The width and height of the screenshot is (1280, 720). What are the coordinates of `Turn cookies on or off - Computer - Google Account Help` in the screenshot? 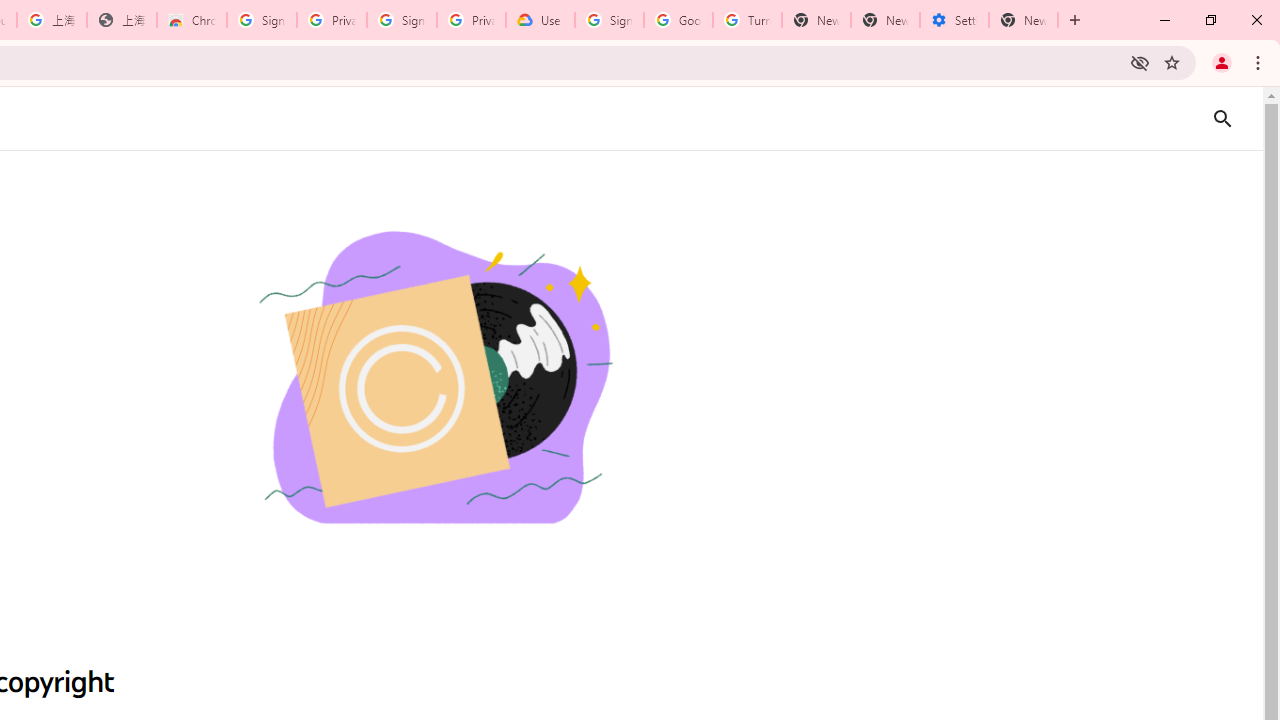 It's located at (748, 20).